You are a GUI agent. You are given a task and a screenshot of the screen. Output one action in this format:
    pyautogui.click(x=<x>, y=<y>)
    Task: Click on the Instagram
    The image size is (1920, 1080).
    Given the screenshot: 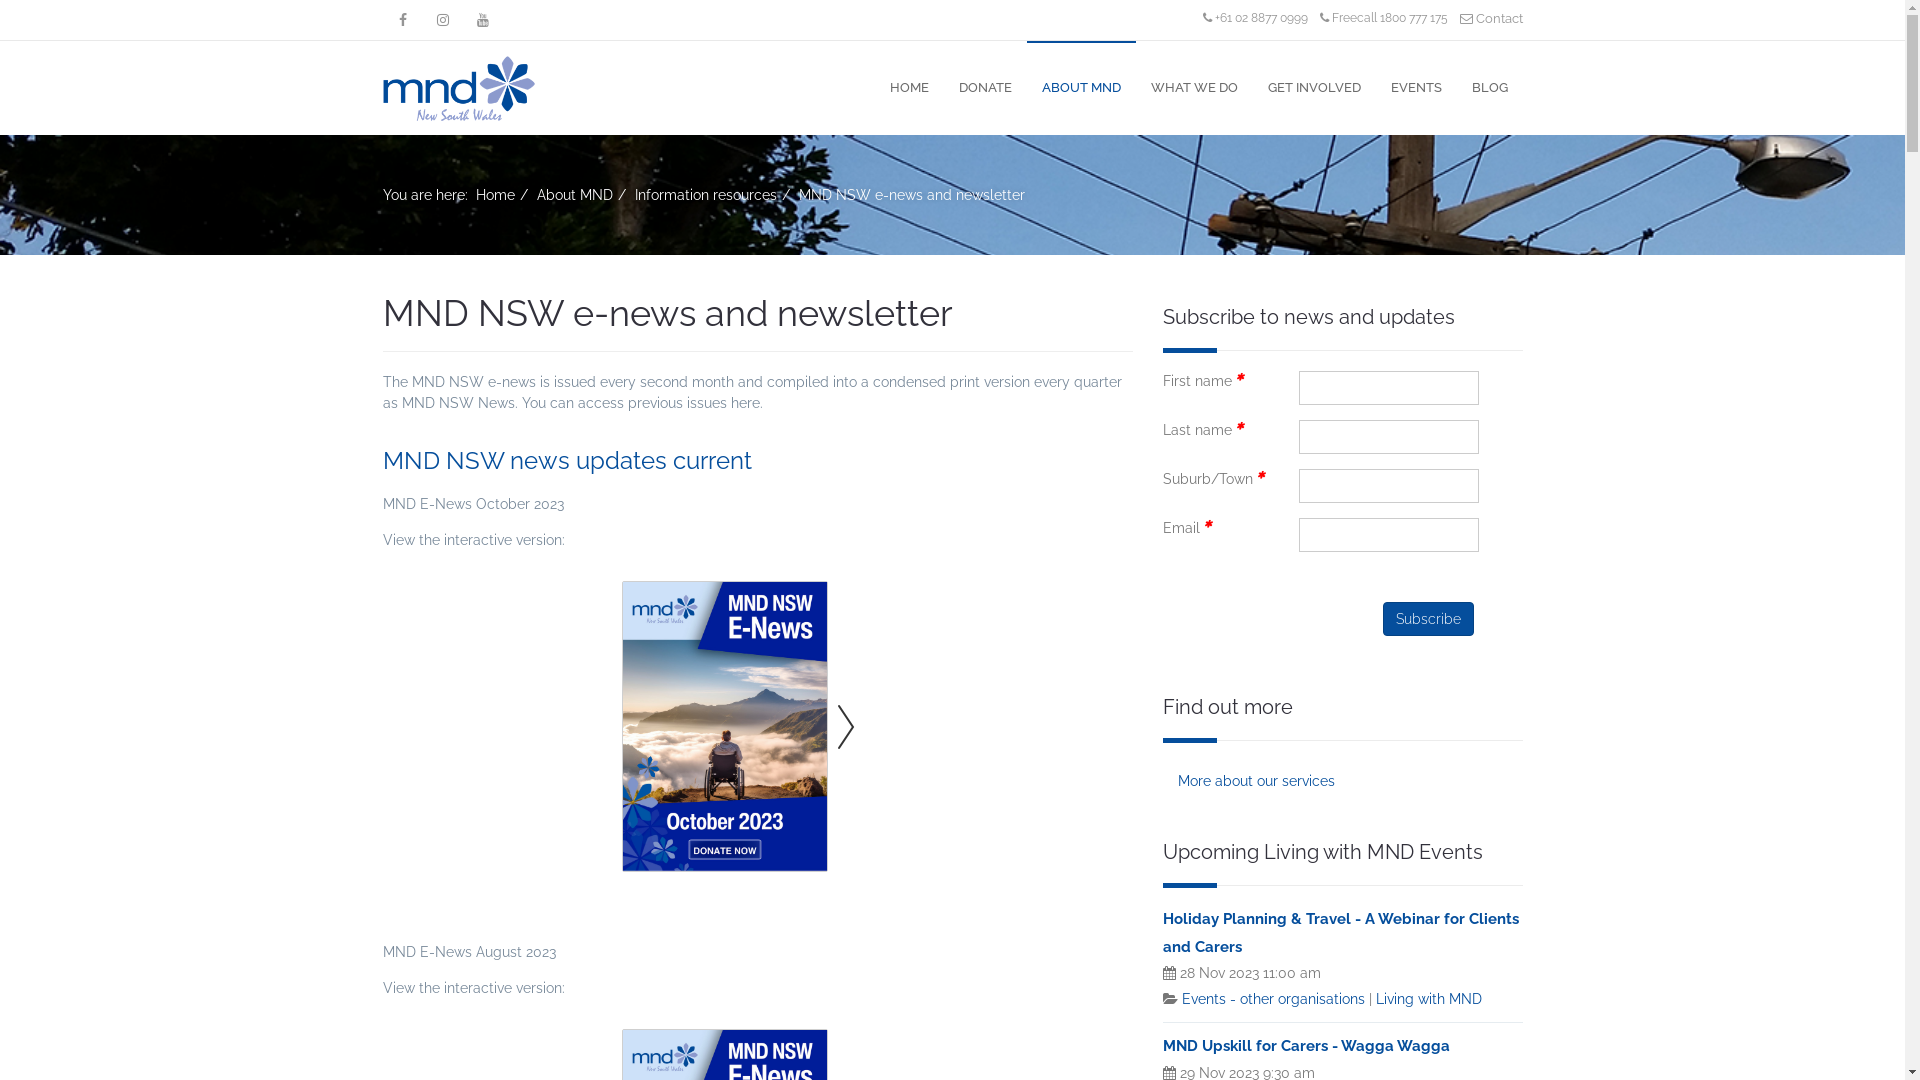 What is the action you would take?
    pyautogui.click(x=442, y=20)
    